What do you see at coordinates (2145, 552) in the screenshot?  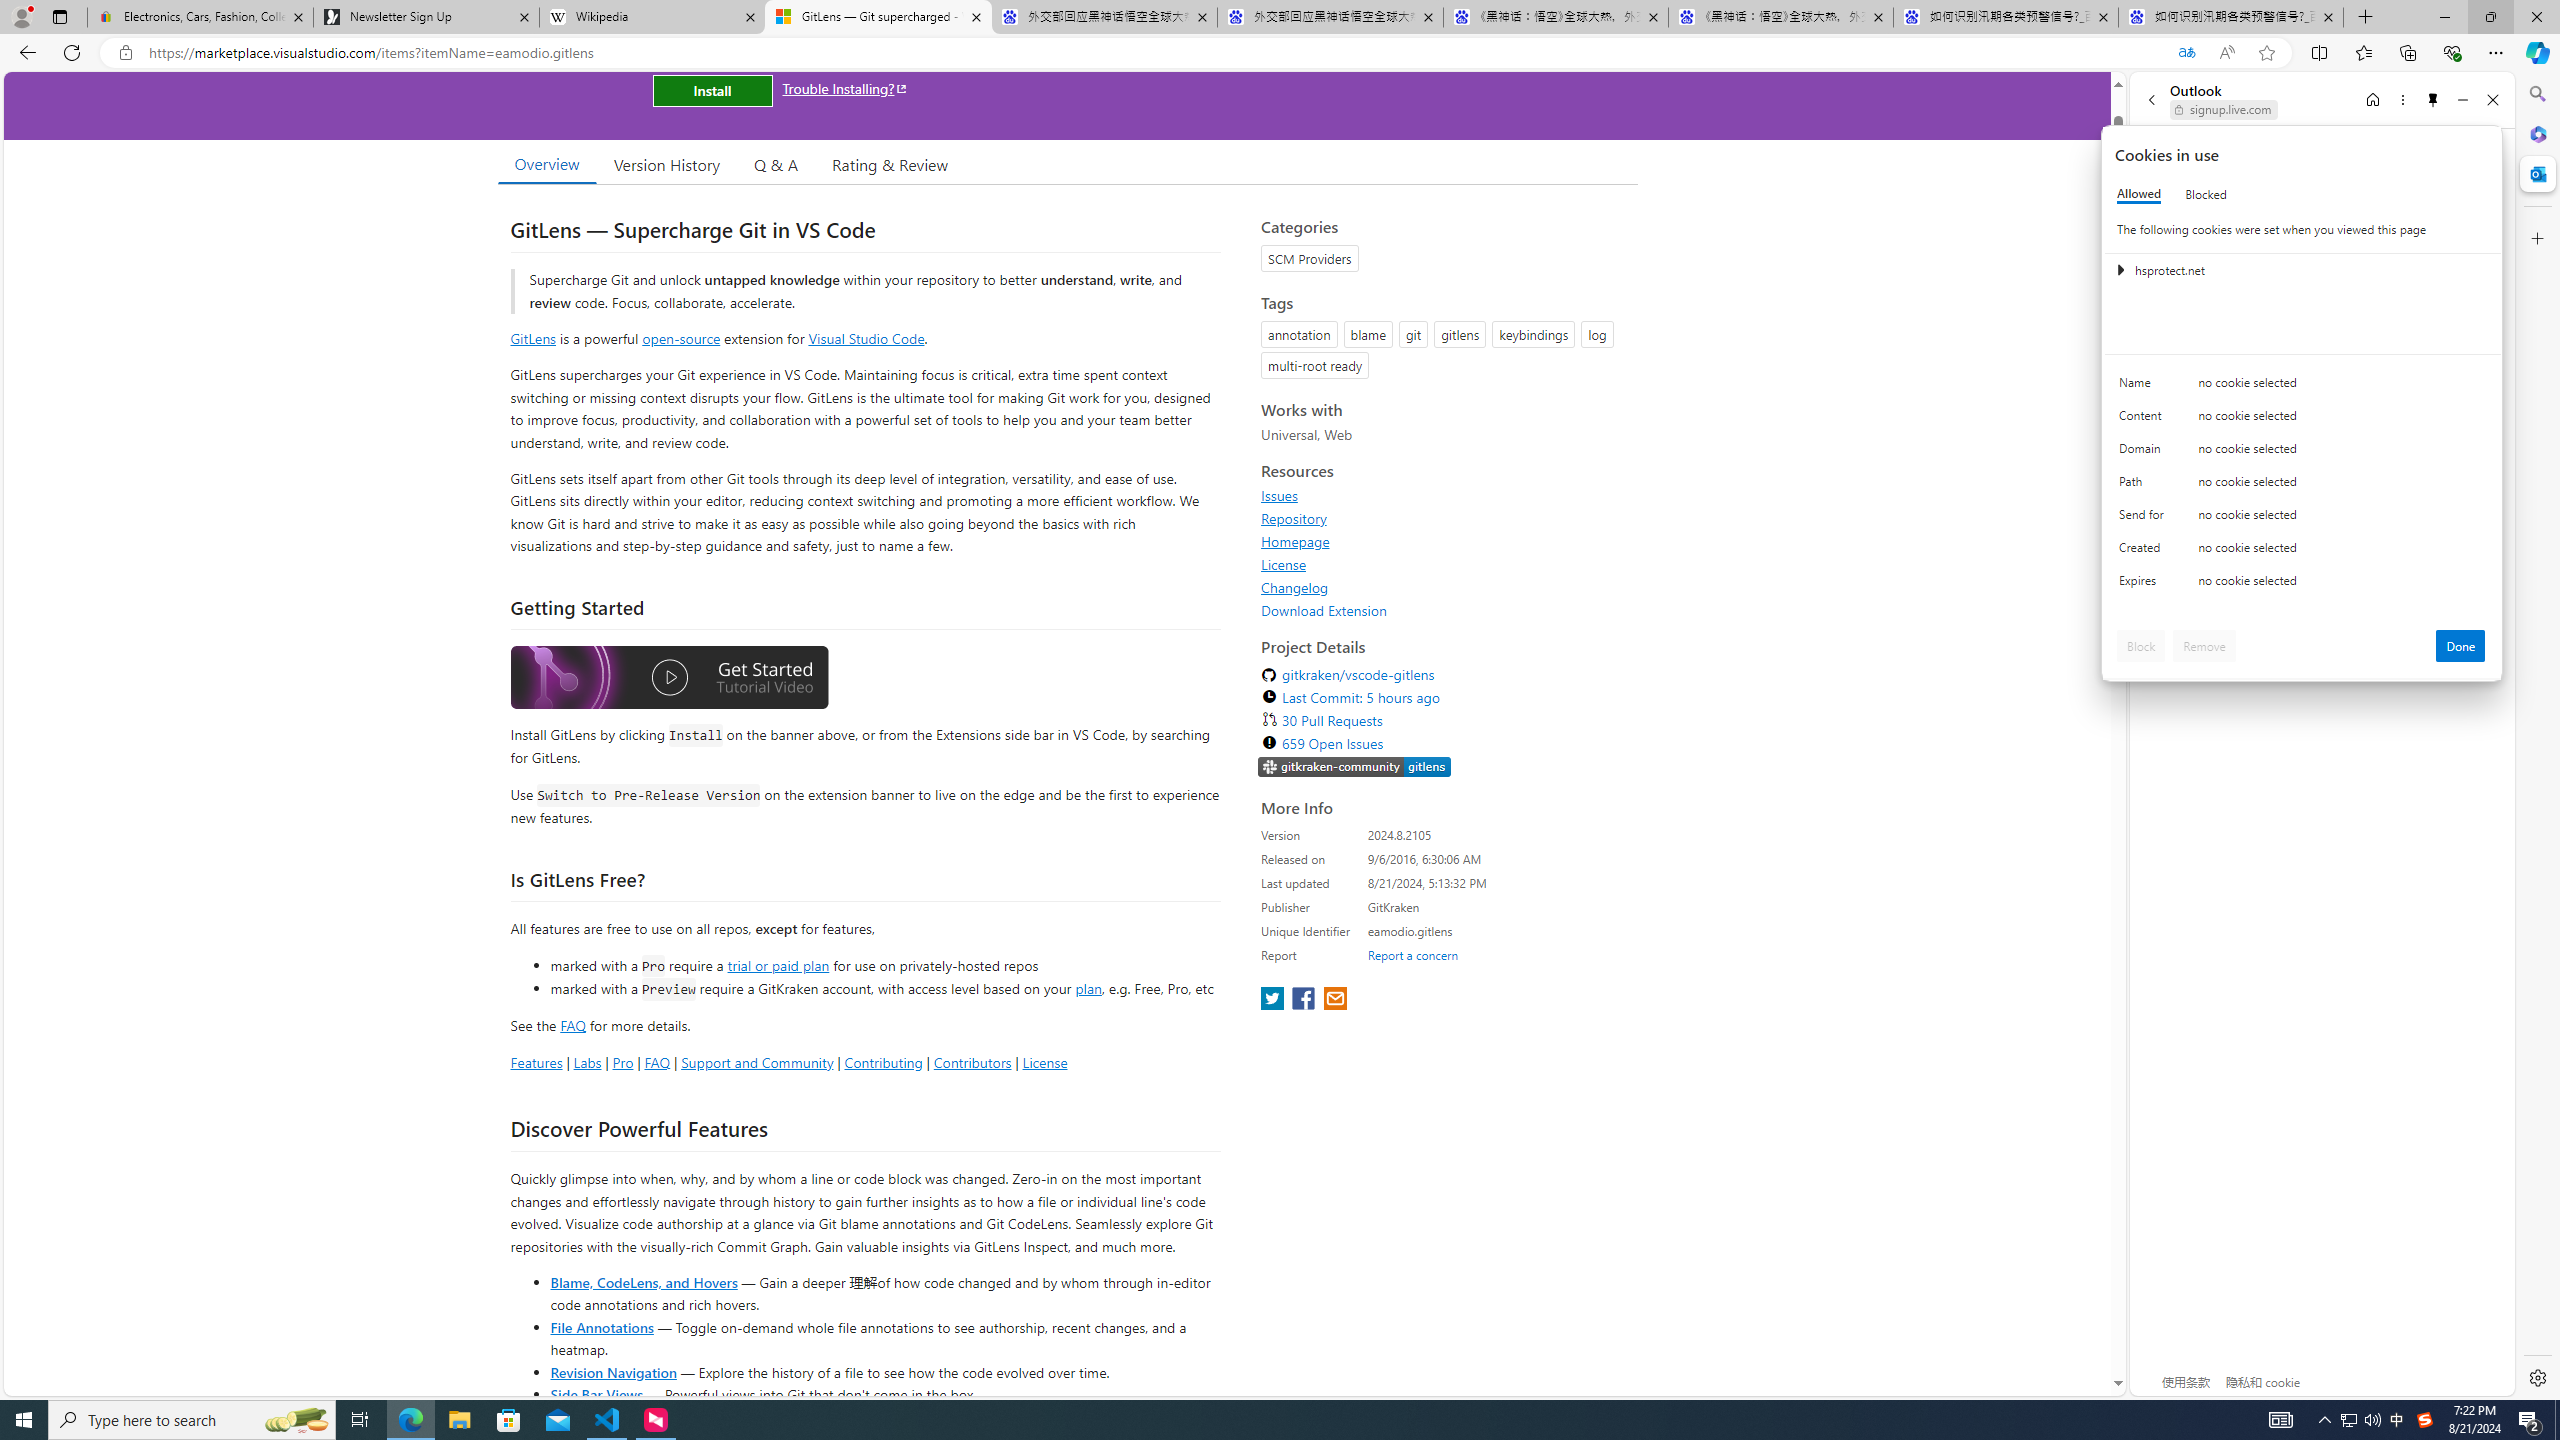 I see `Created` at bounding box center [2145, 552].